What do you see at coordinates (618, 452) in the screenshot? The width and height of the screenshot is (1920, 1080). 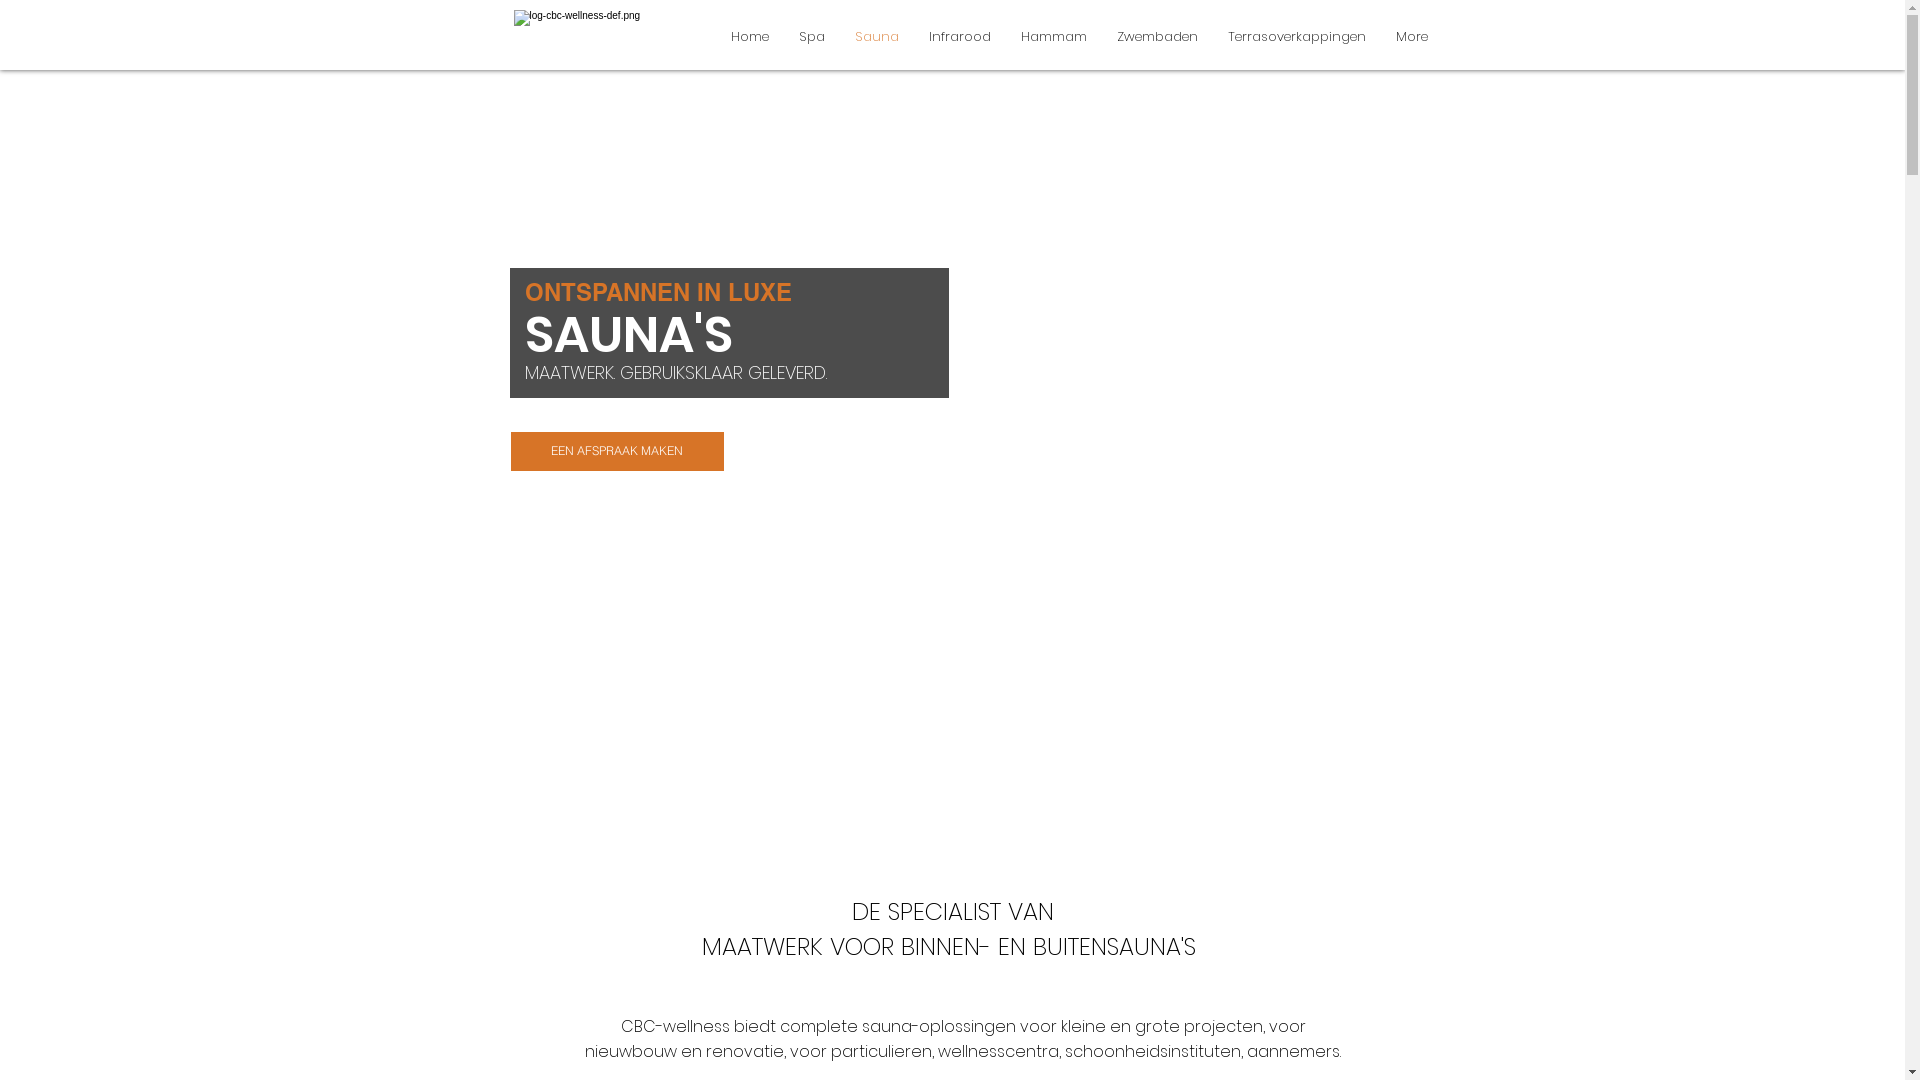 I see `EEN AFSPRAAK MAKEN` at bounding box center [618, 452].